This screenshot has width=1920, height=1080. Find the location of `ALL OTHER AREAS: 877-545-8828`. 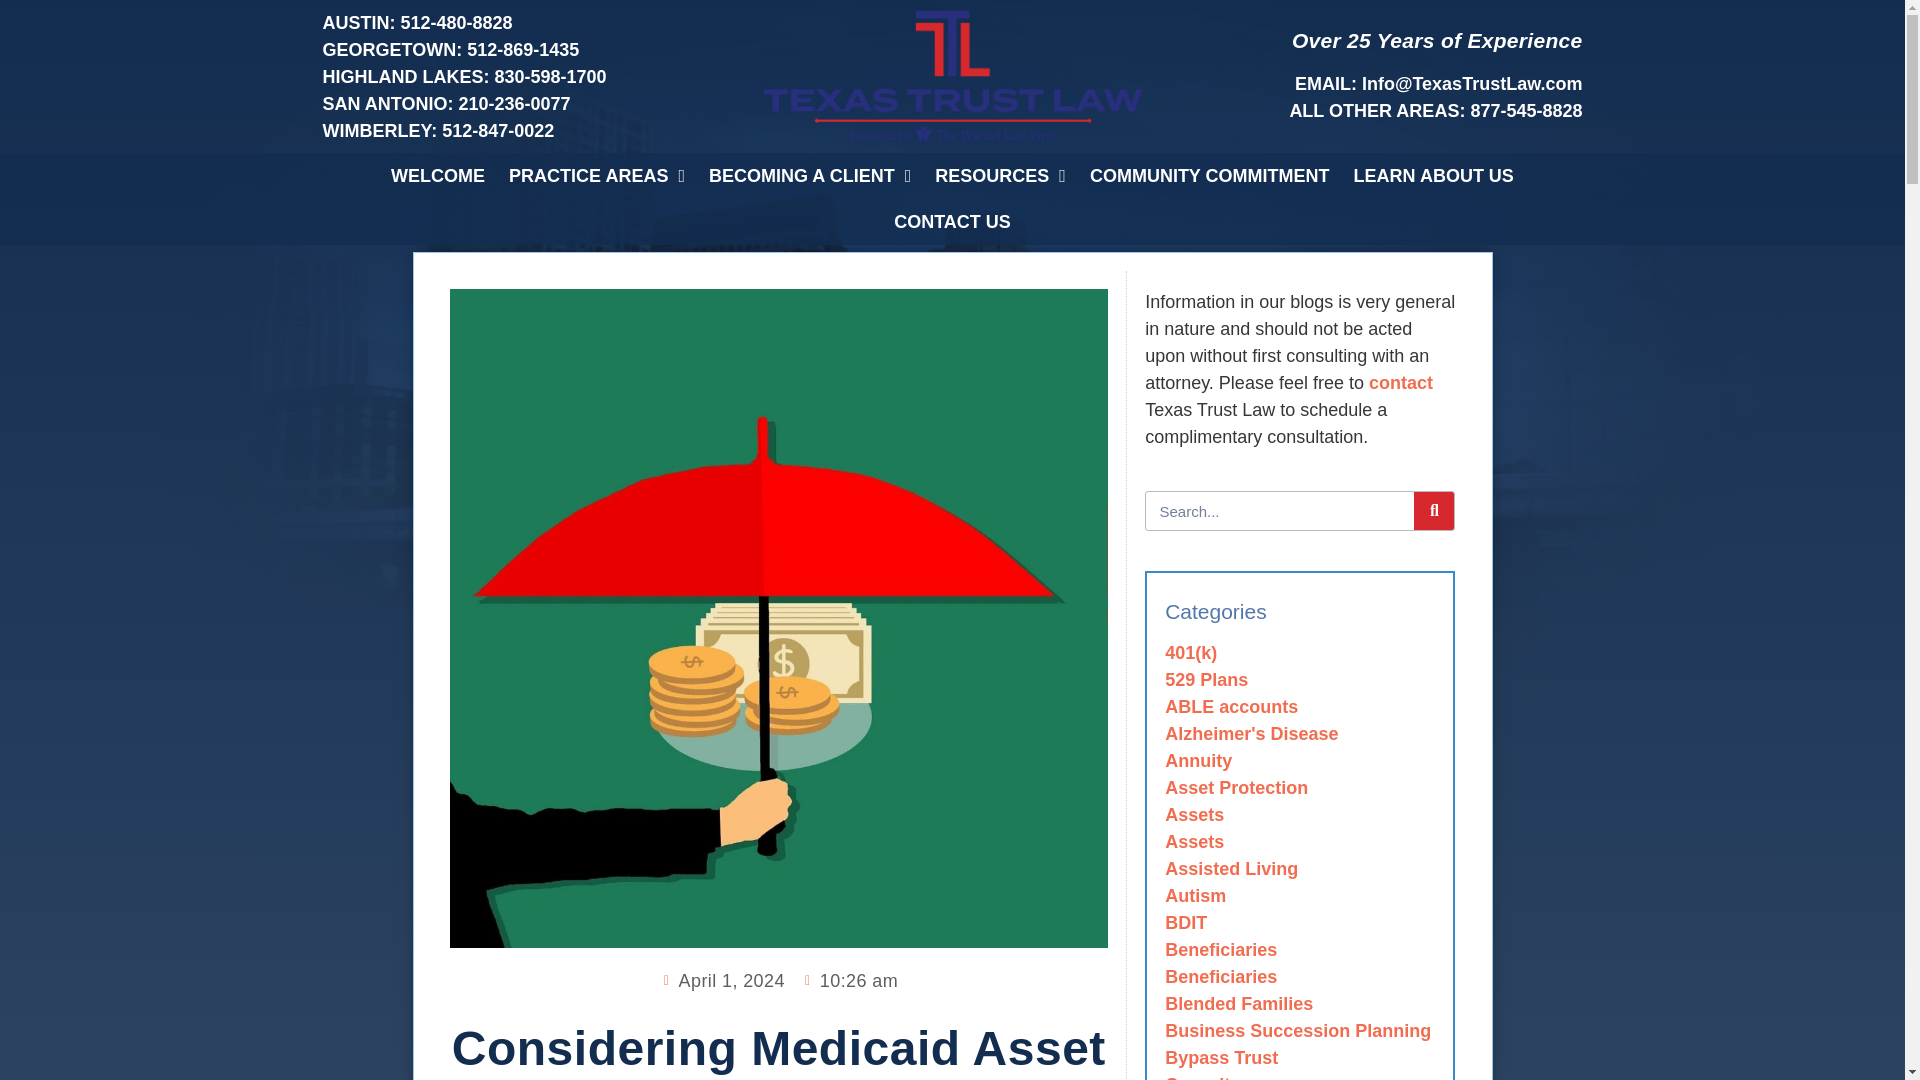

ALL OTHER AREAS: 877-545-8828 is located at coordinates (1272, 112).